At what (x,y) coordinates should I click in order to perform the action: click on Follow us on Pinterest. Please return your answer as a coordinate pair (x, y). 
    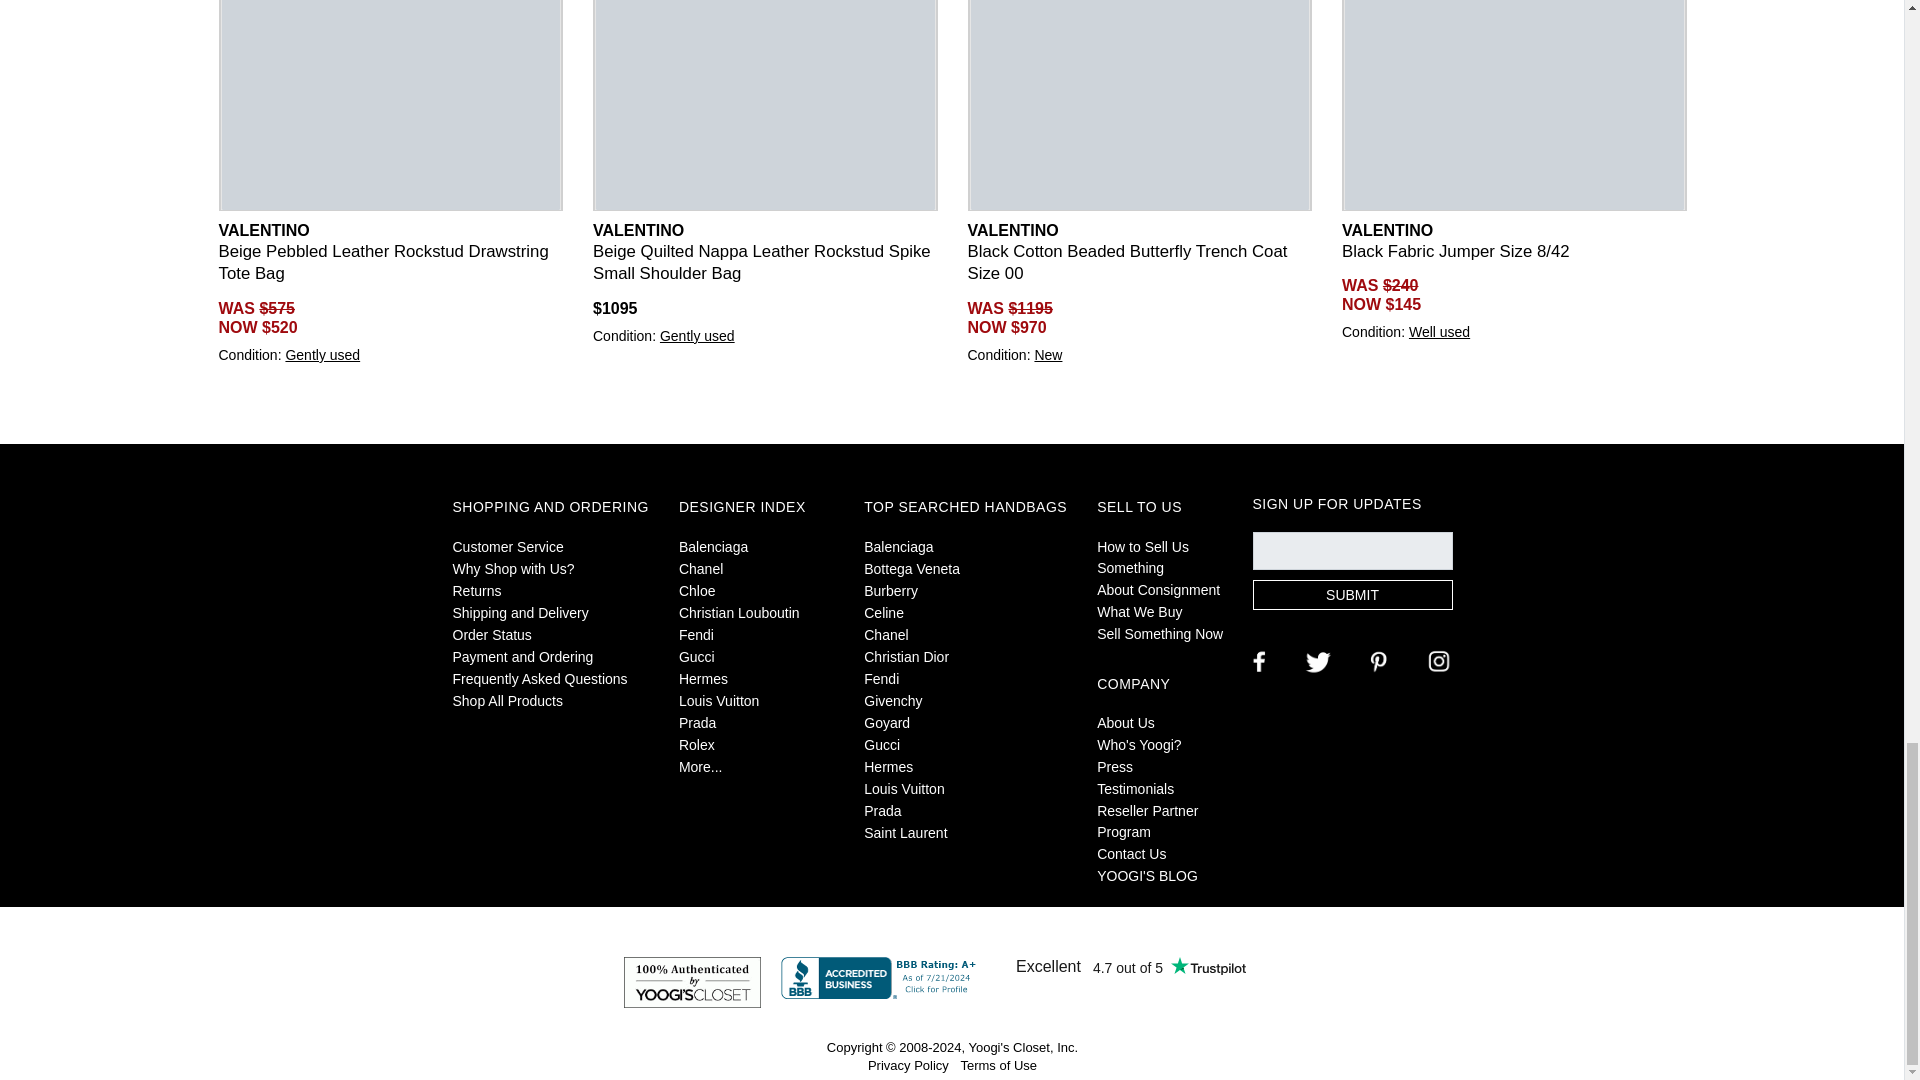
    Looking at the image, I should click on (1376, 660).